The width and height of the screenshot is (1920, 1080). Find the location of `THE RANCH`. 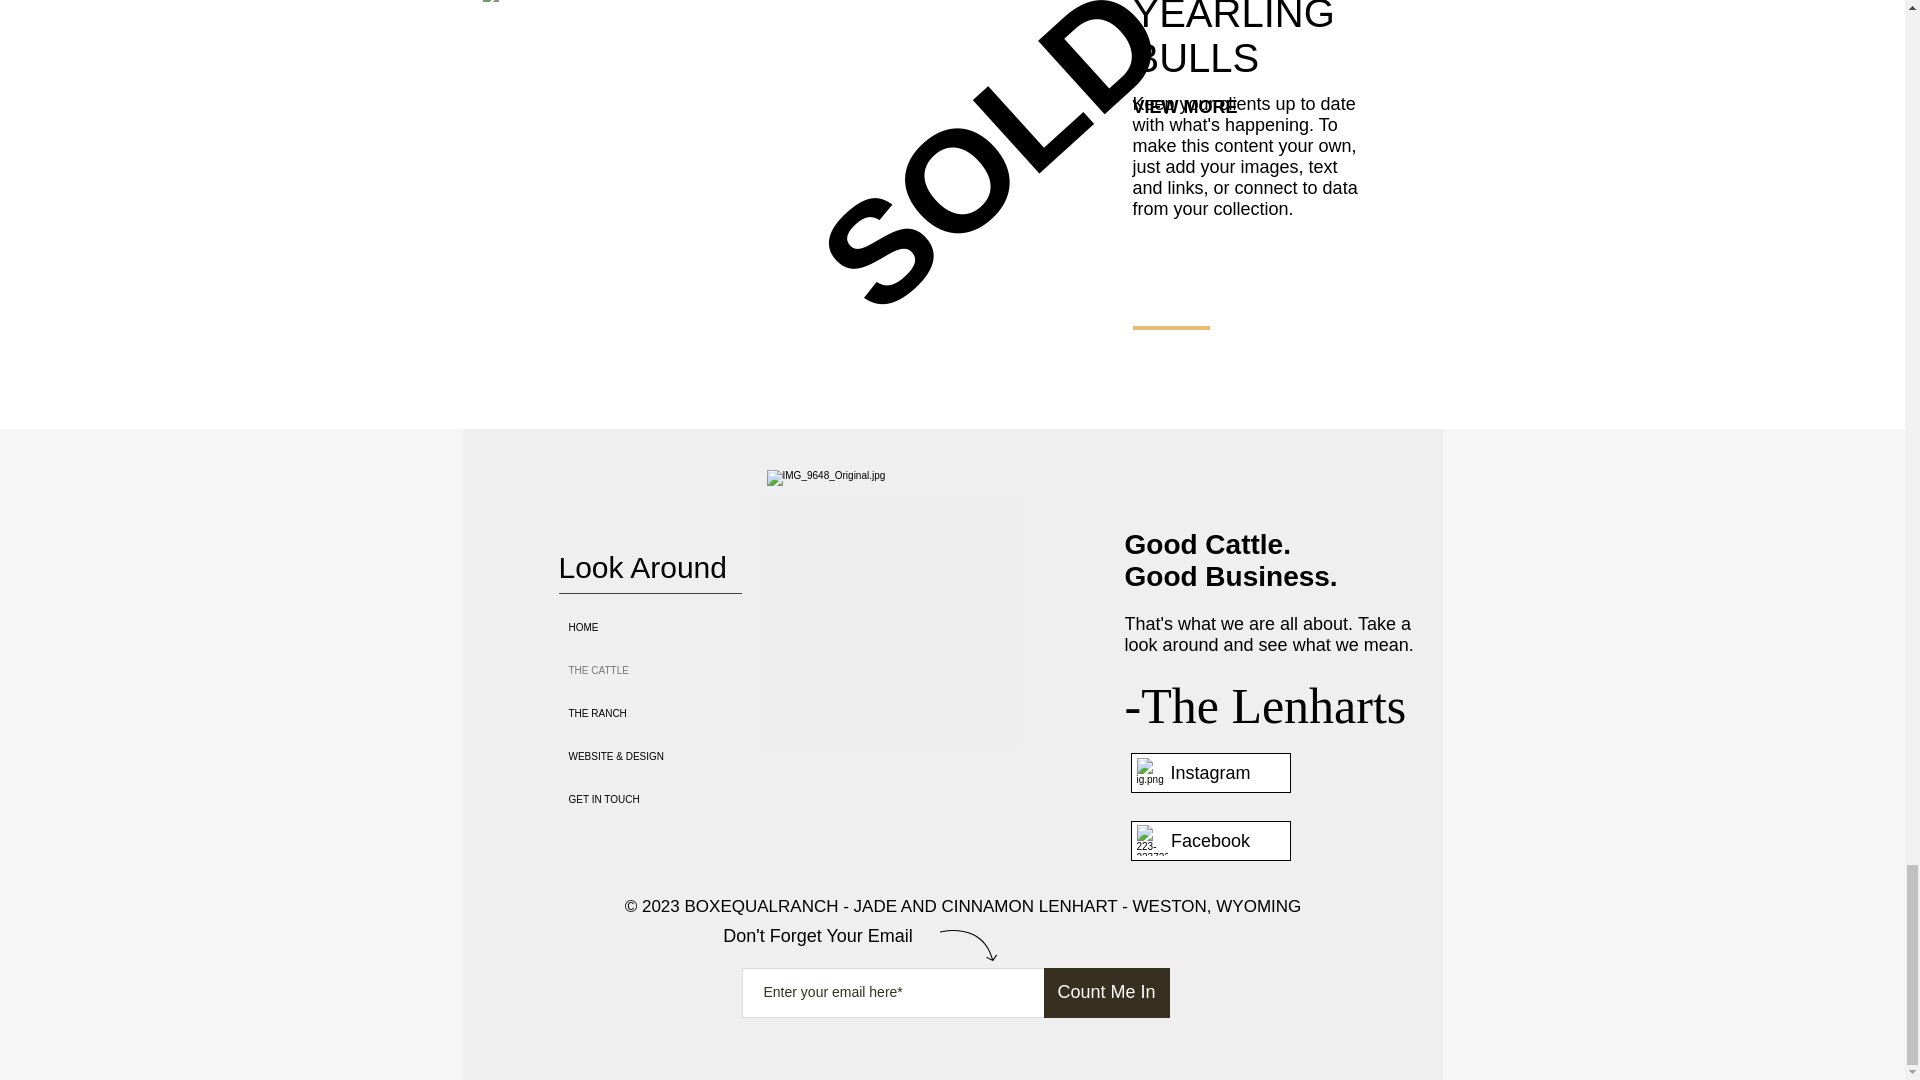

THE RANCH is located at coordinates (672, 714).